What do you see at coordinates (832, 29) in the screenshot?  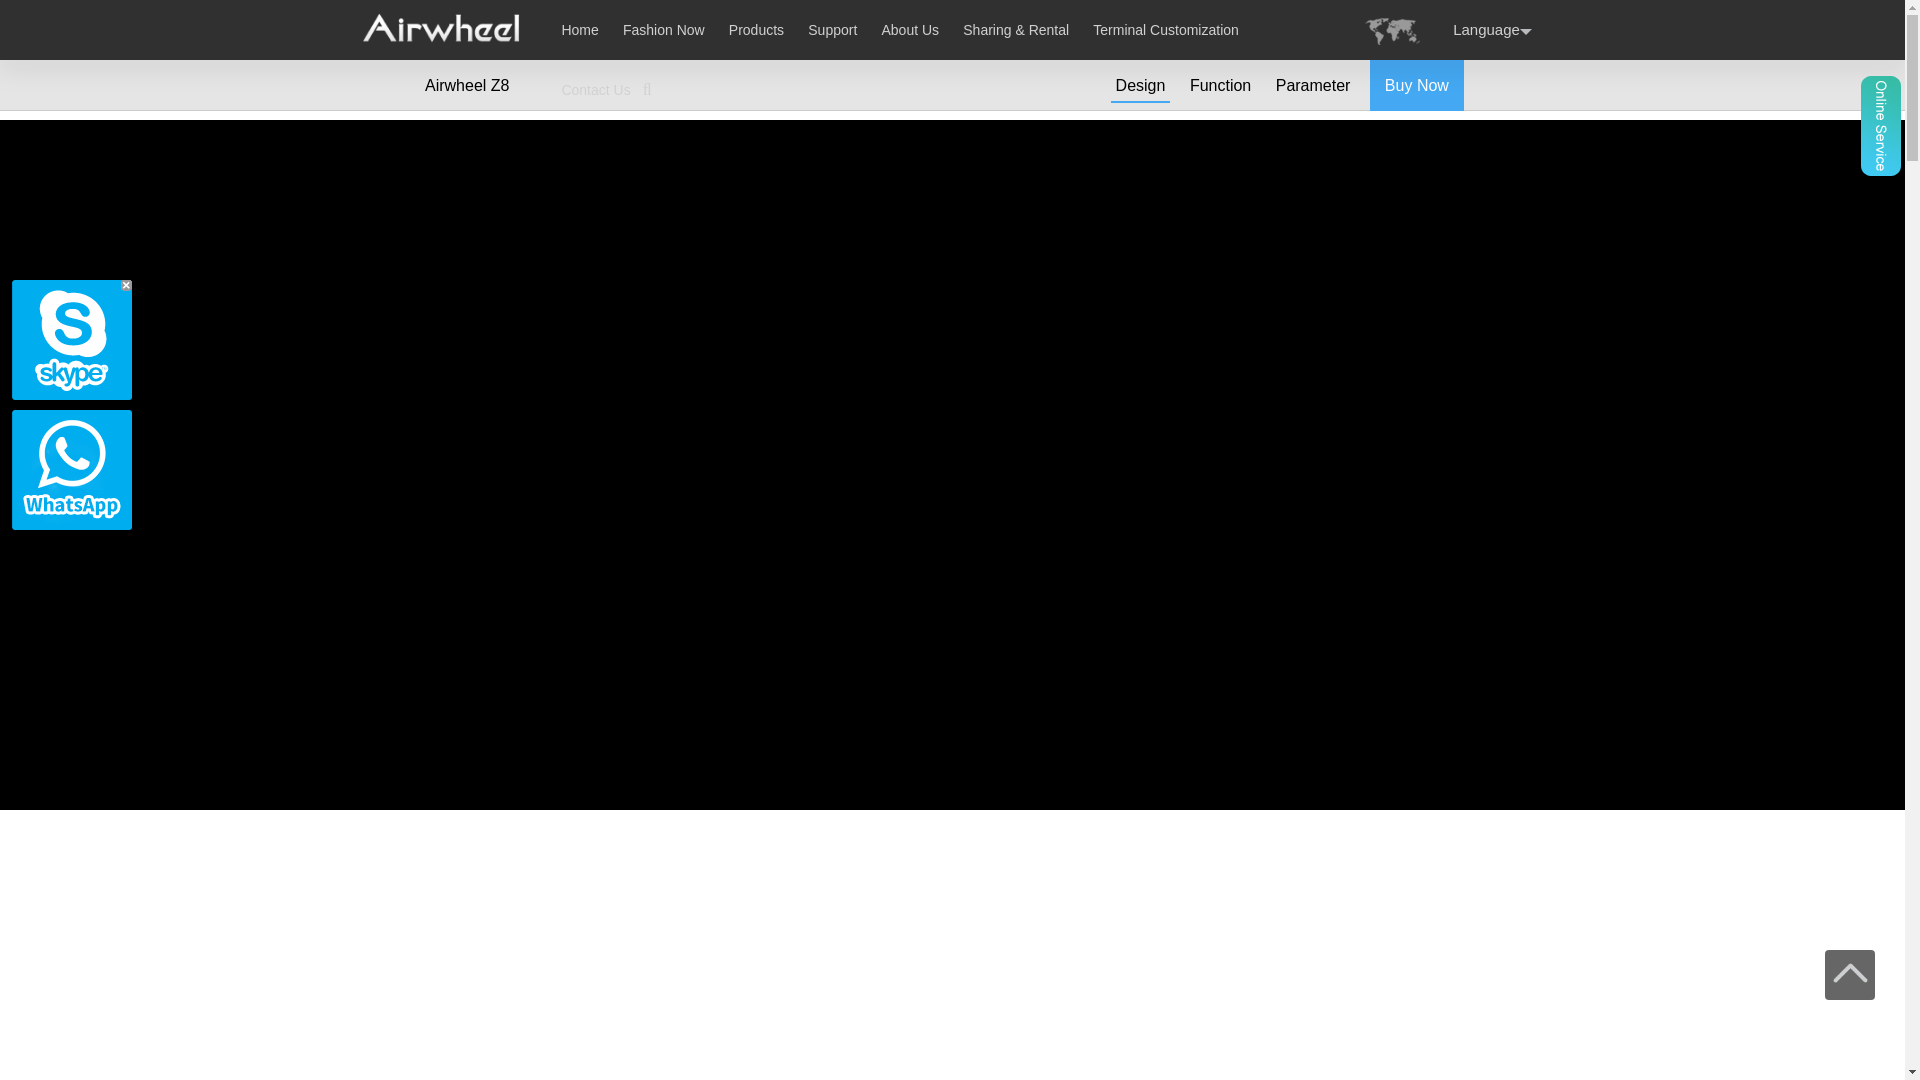 I see `Support` at bounding box center [832, 29].